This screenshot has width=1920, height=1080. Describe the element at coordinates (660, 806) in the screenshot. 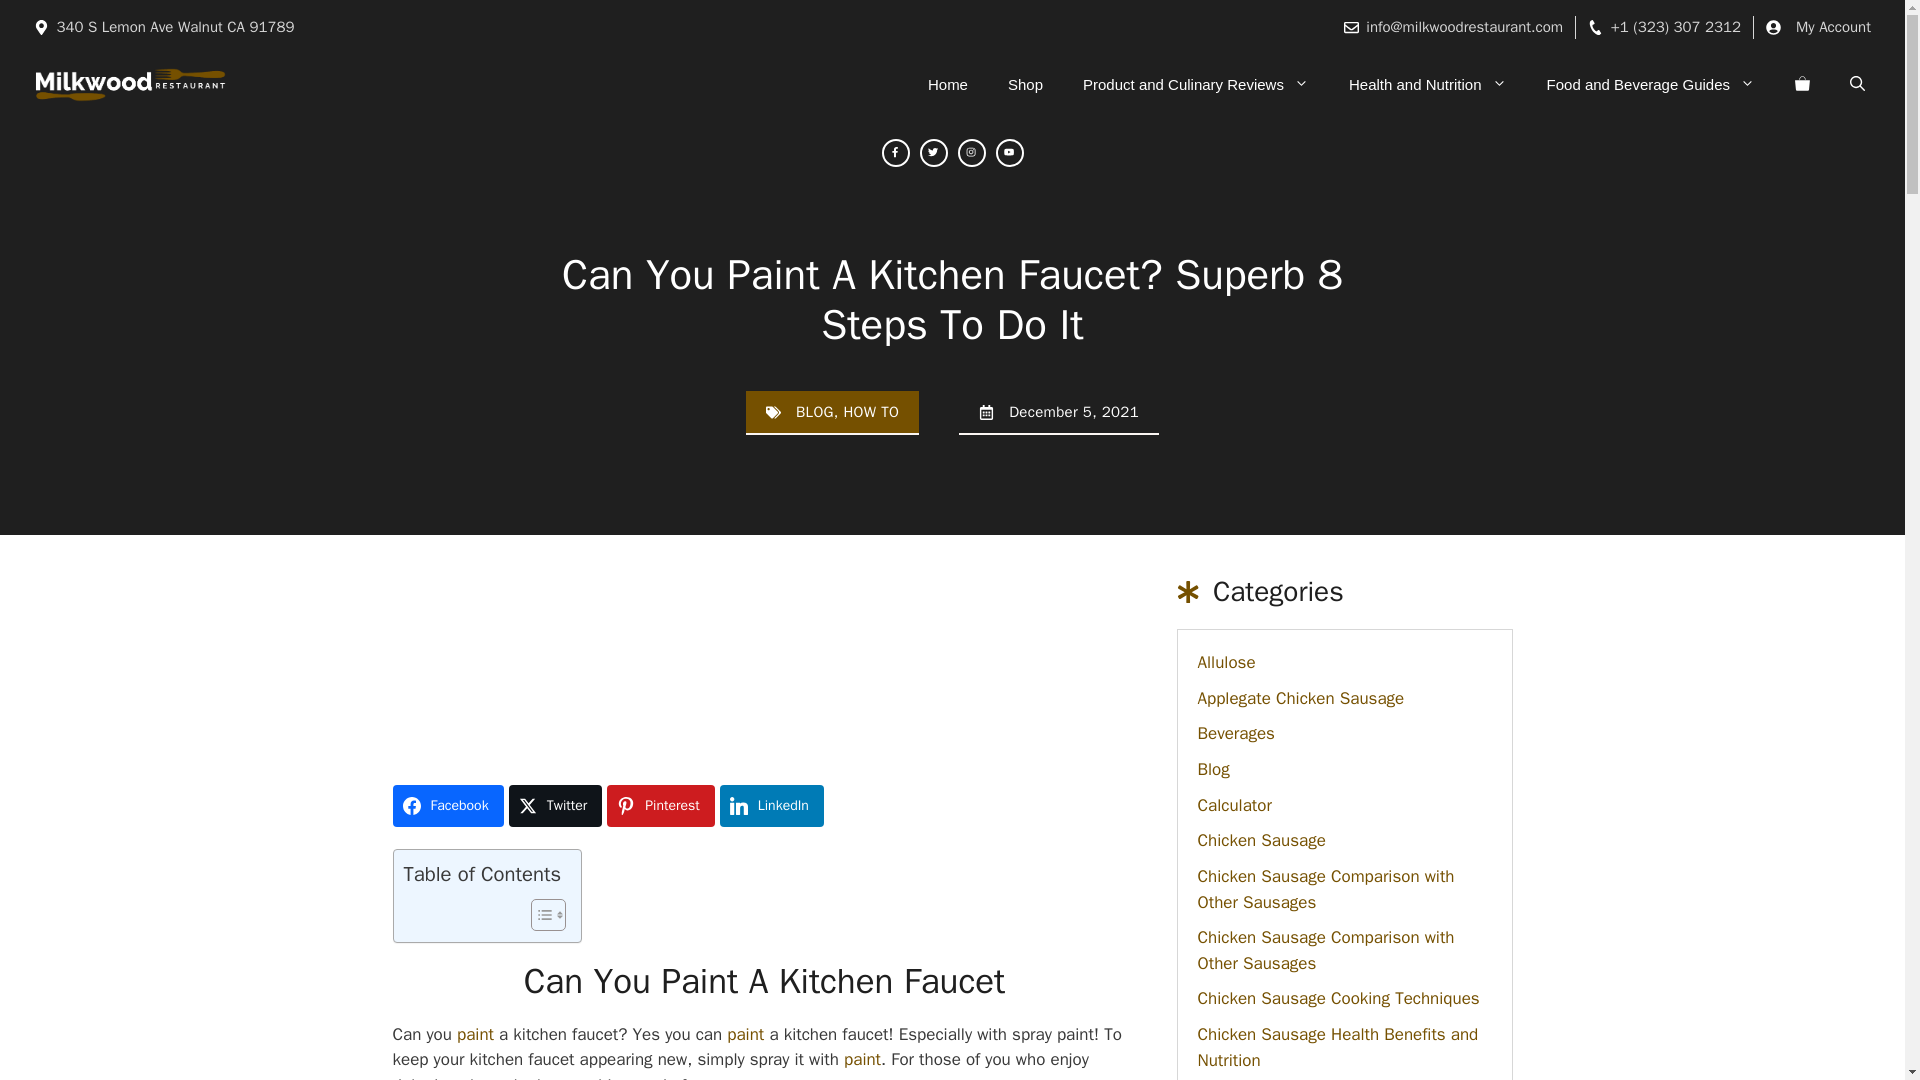

I see `Share on Pinterest` at that location.